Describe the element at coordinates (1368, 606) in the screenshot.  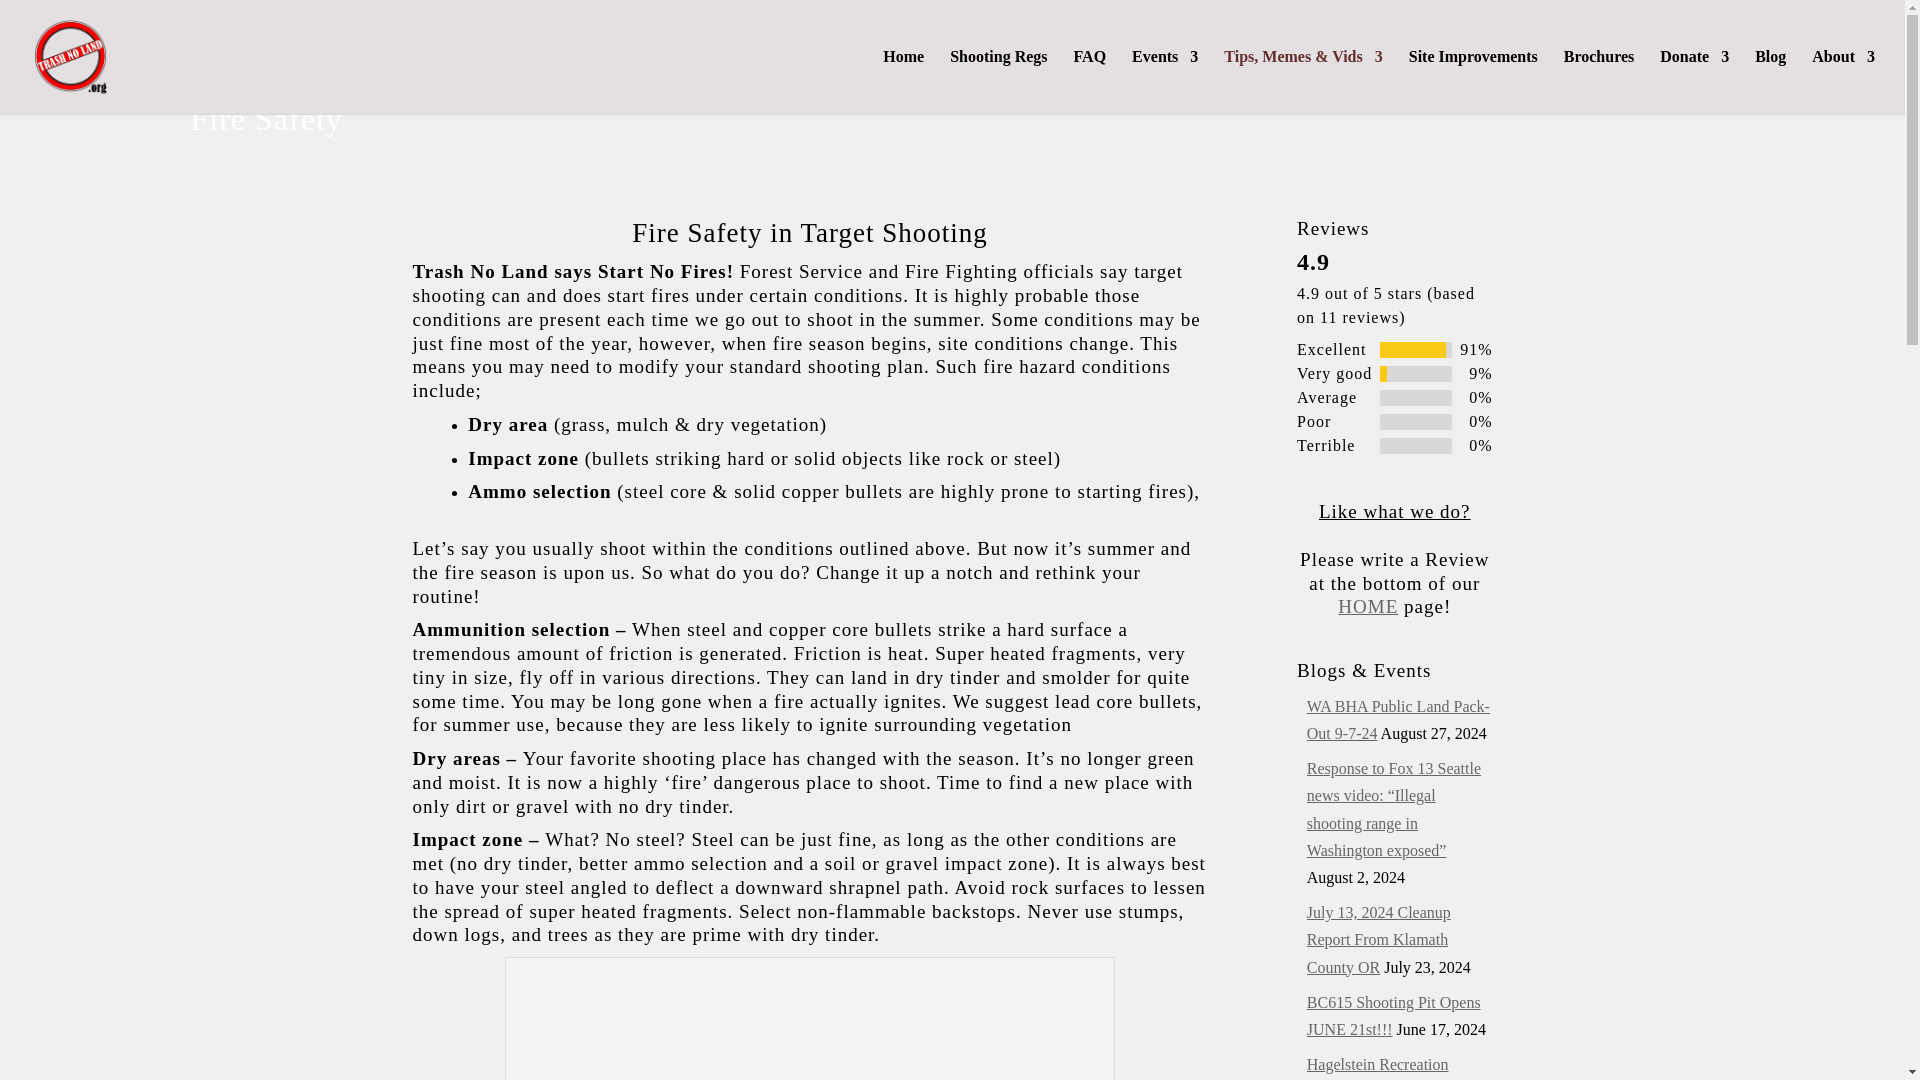
I see `HOME` at that location.